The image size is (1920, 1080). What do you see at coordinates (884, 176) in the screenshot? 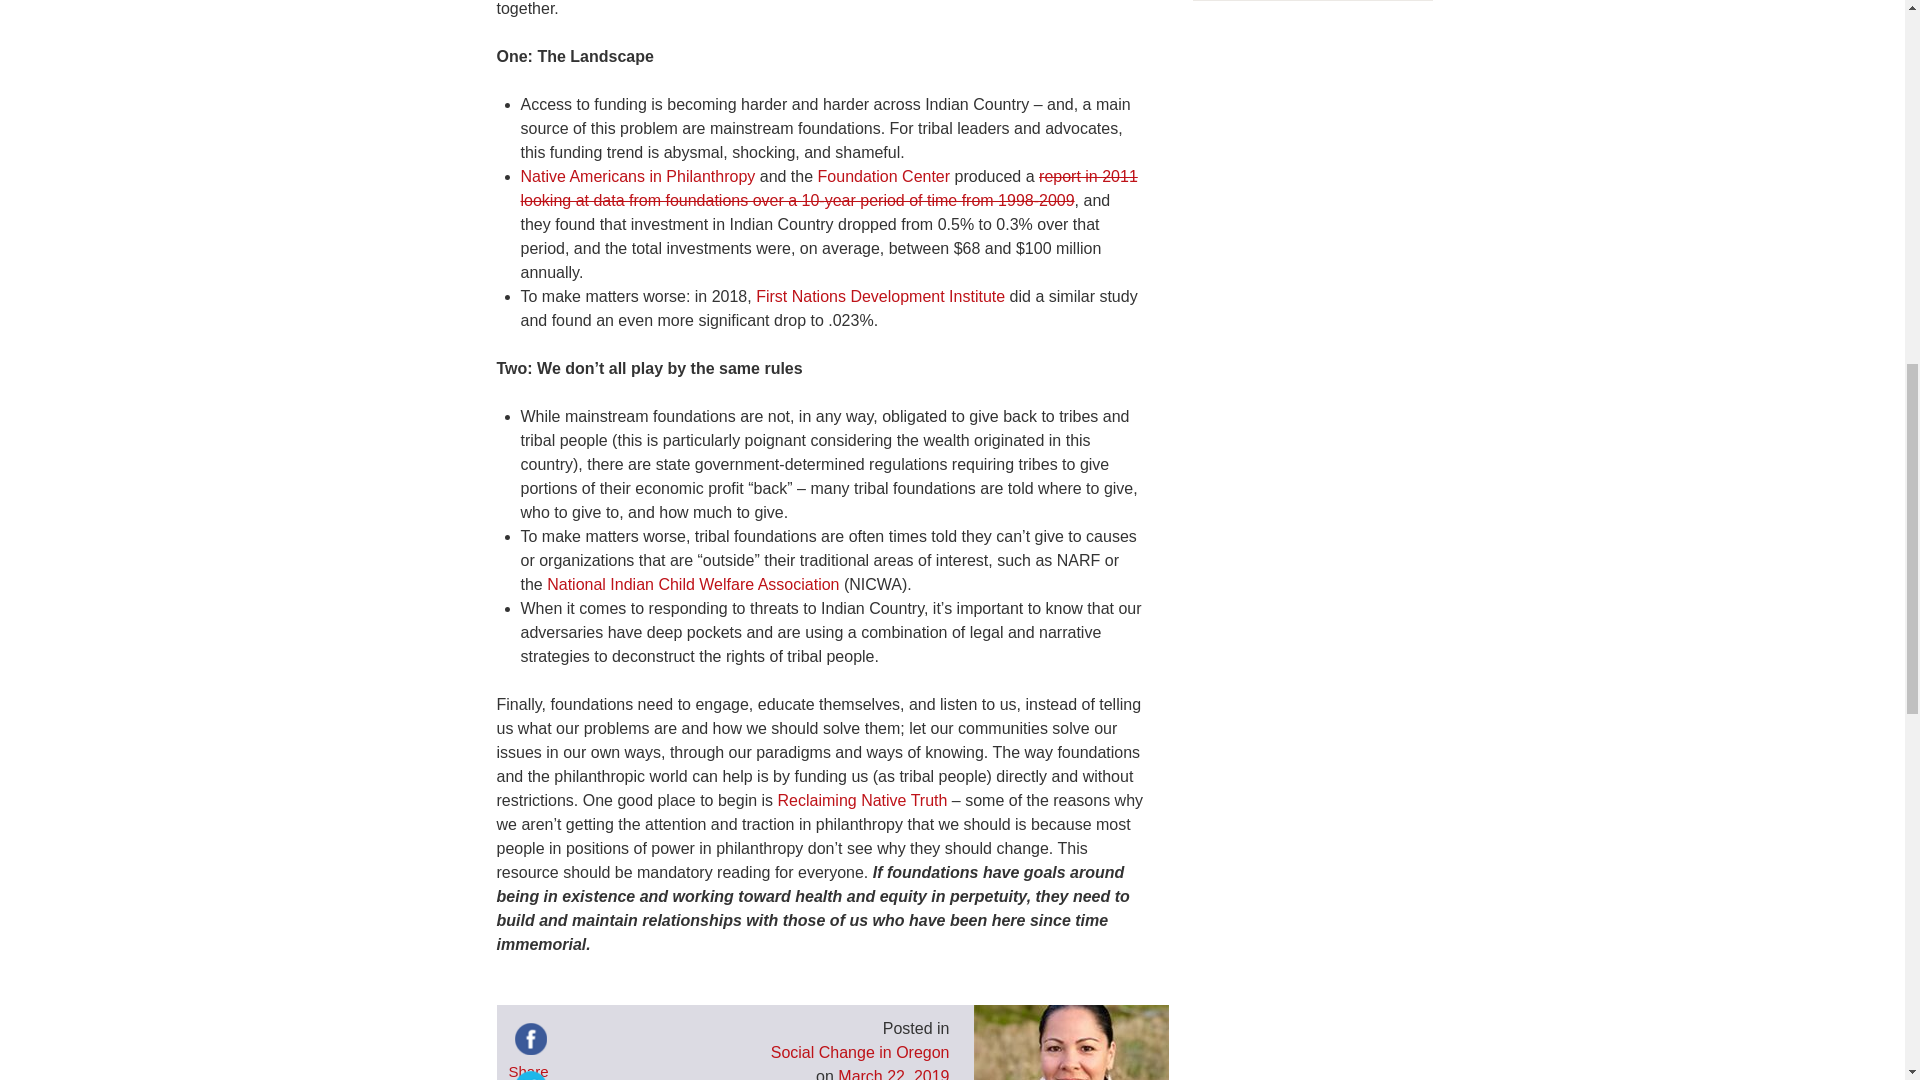
I see `Foundation Center` at bounding box center [884, 176].